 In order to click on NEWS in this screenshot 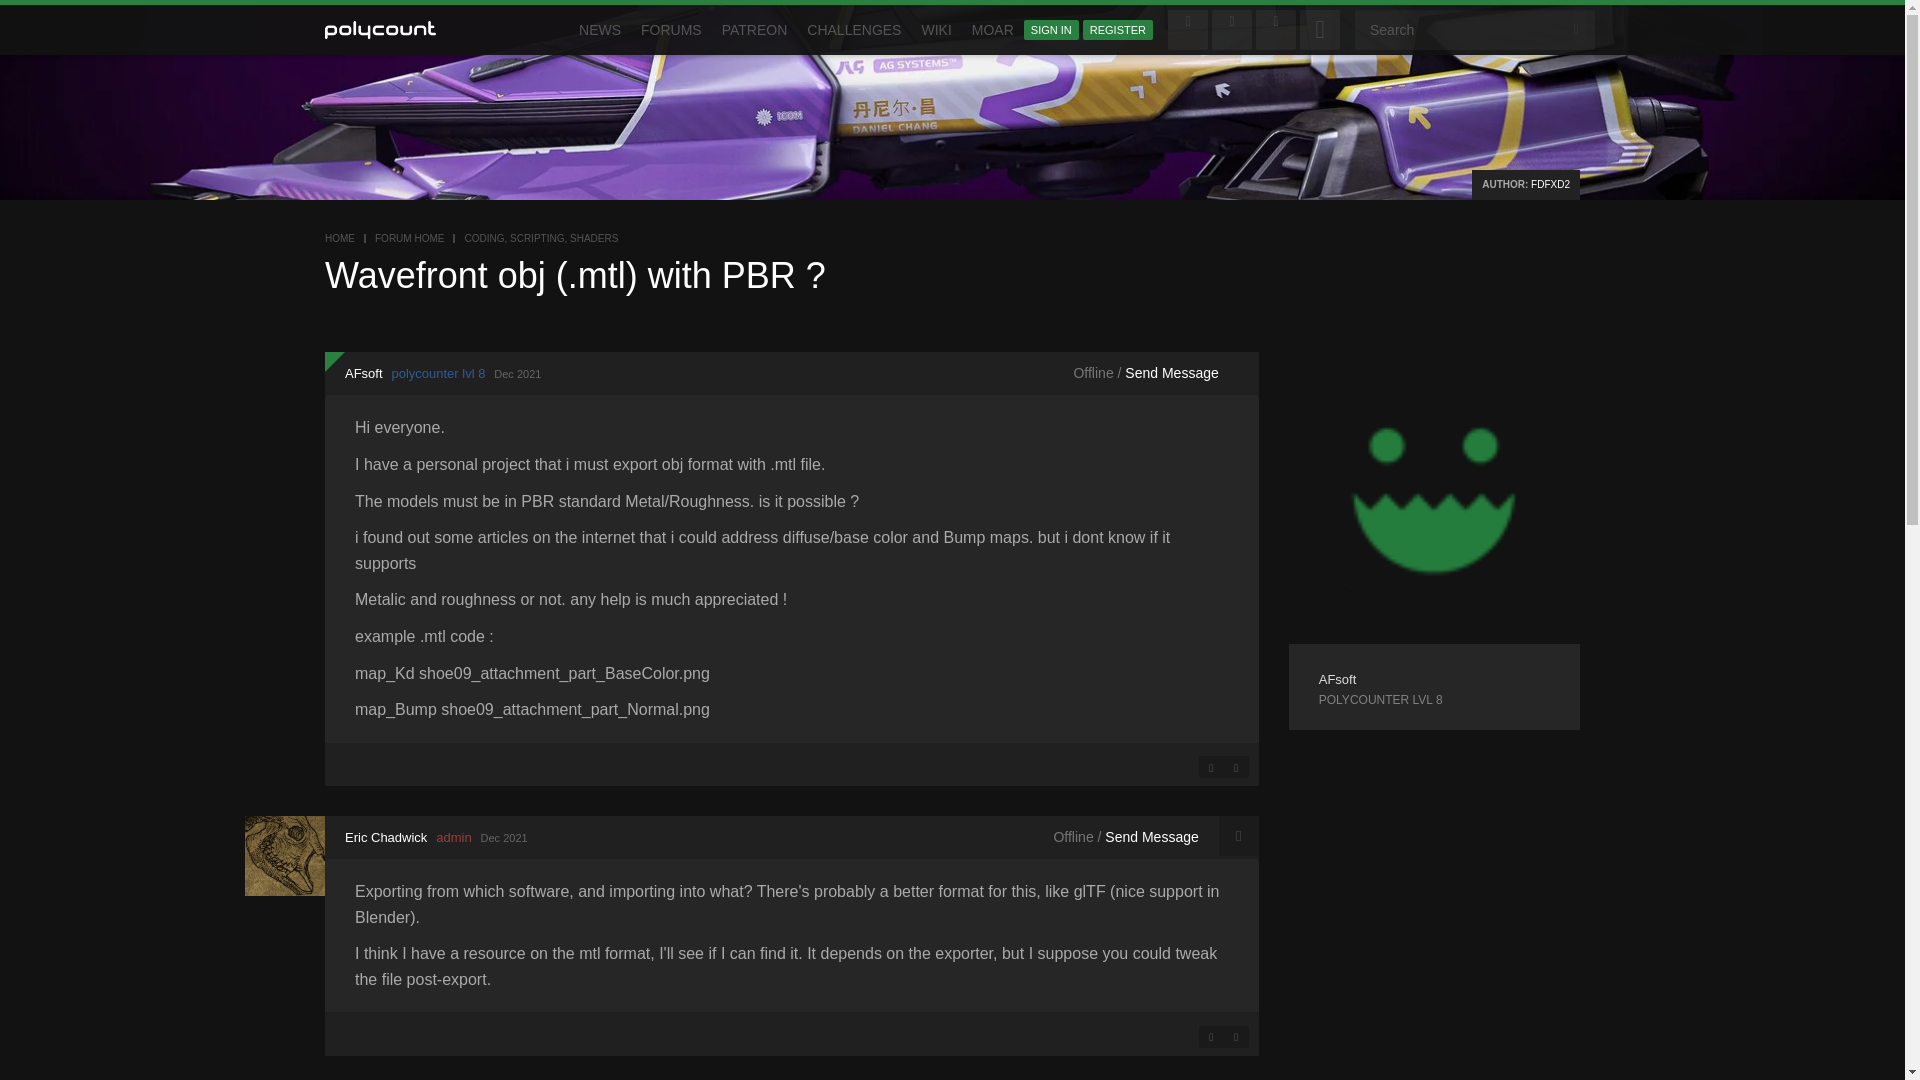, I will do `click(600, 30)`.